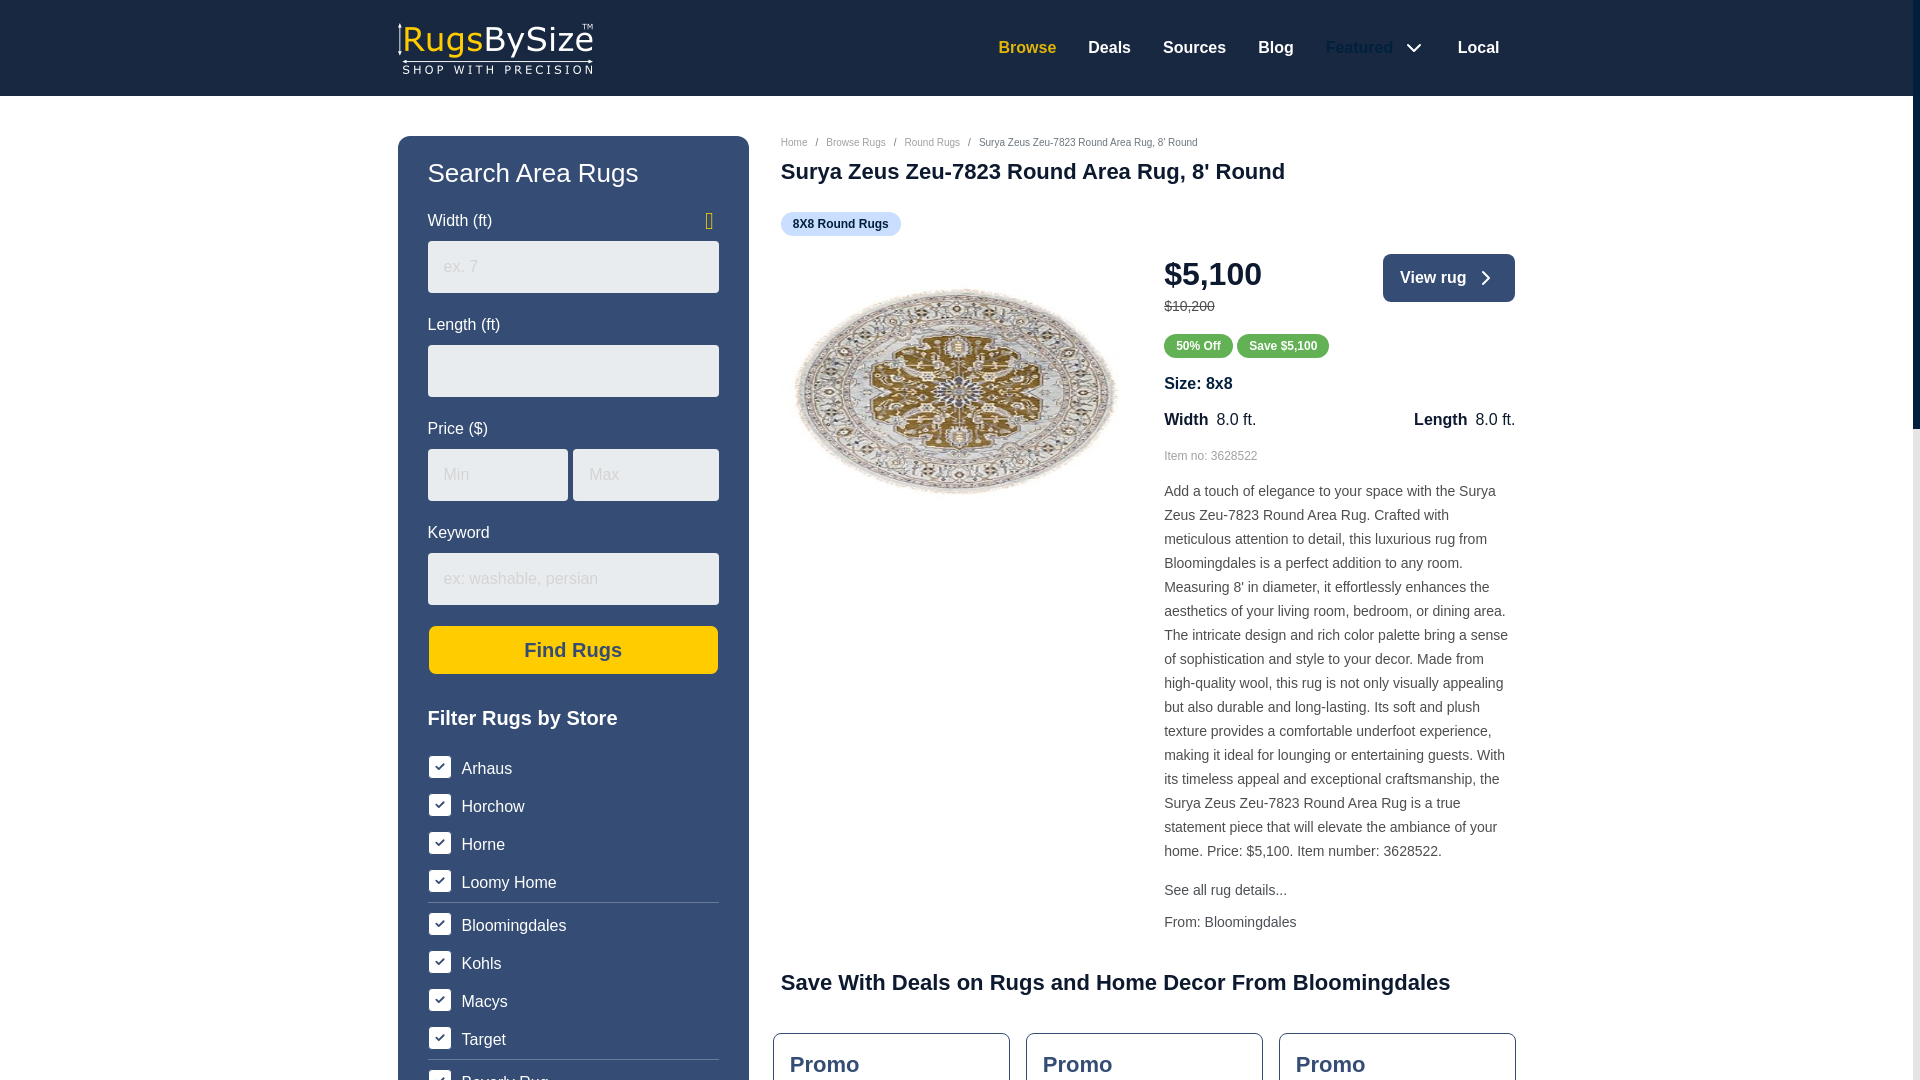 The image size is (1920, 1080). Describe the element at coordinates (932, 142) in the screenshot. I see `Round Rugs` at that location.